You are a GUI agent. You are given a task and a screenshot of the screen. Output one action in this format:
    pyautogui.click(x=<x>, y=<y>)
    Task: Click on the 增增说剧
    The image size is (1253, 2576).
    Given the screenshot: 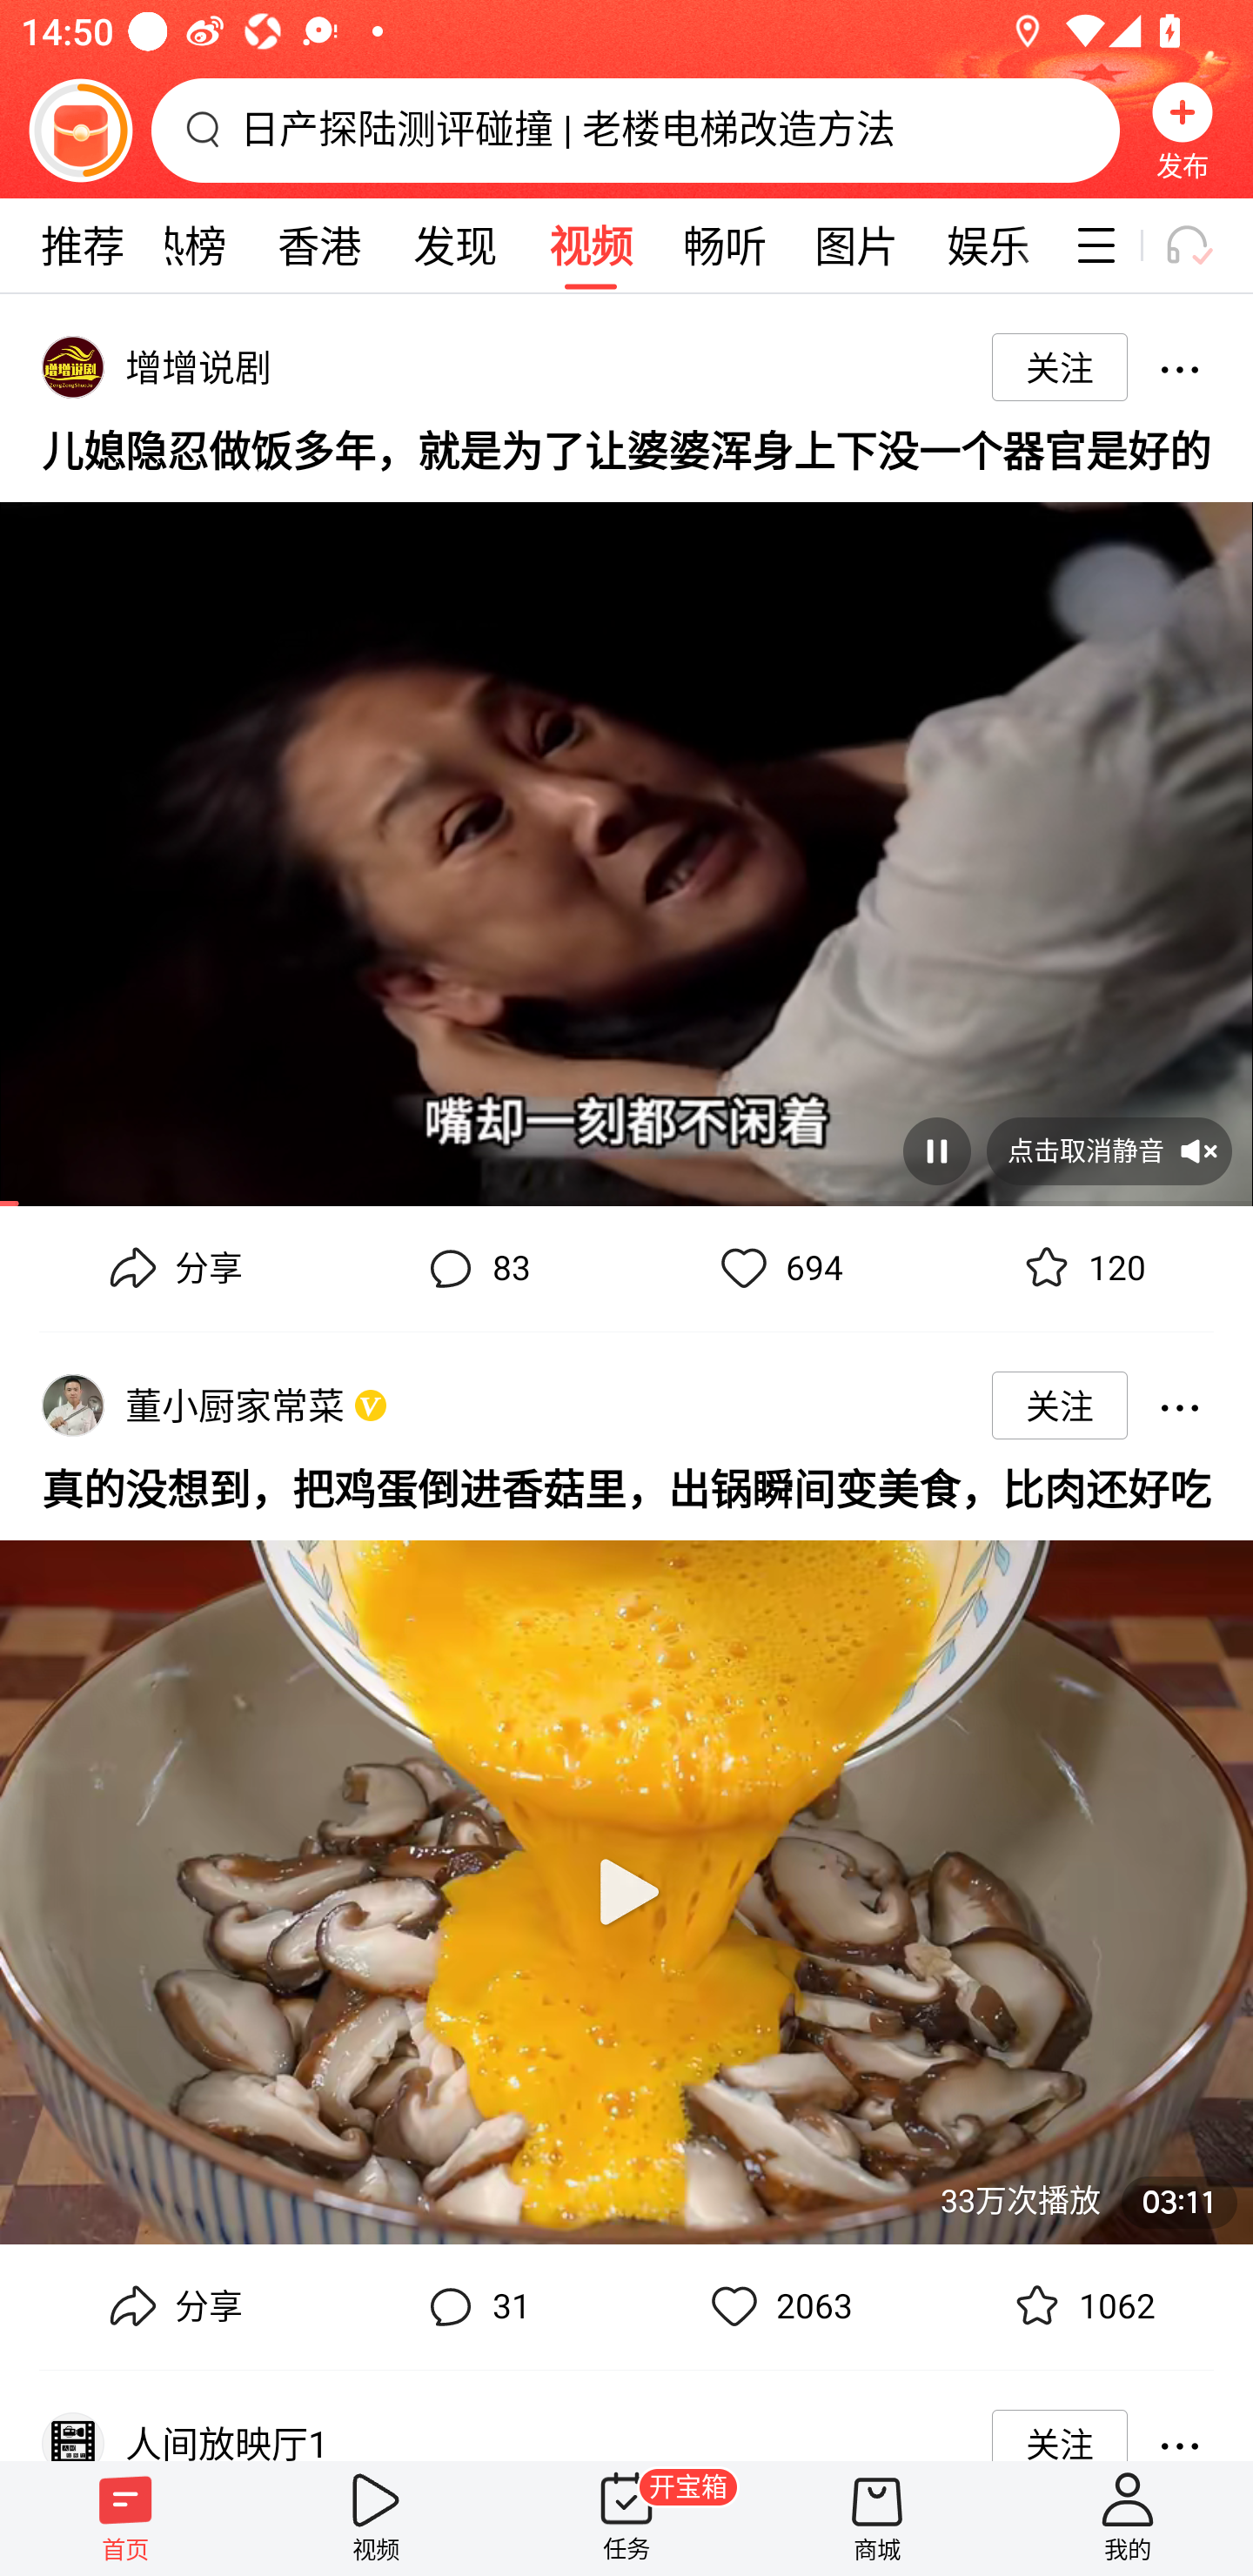 What is the action you would take?
    pyautogui.click(x=204, y=366)
    